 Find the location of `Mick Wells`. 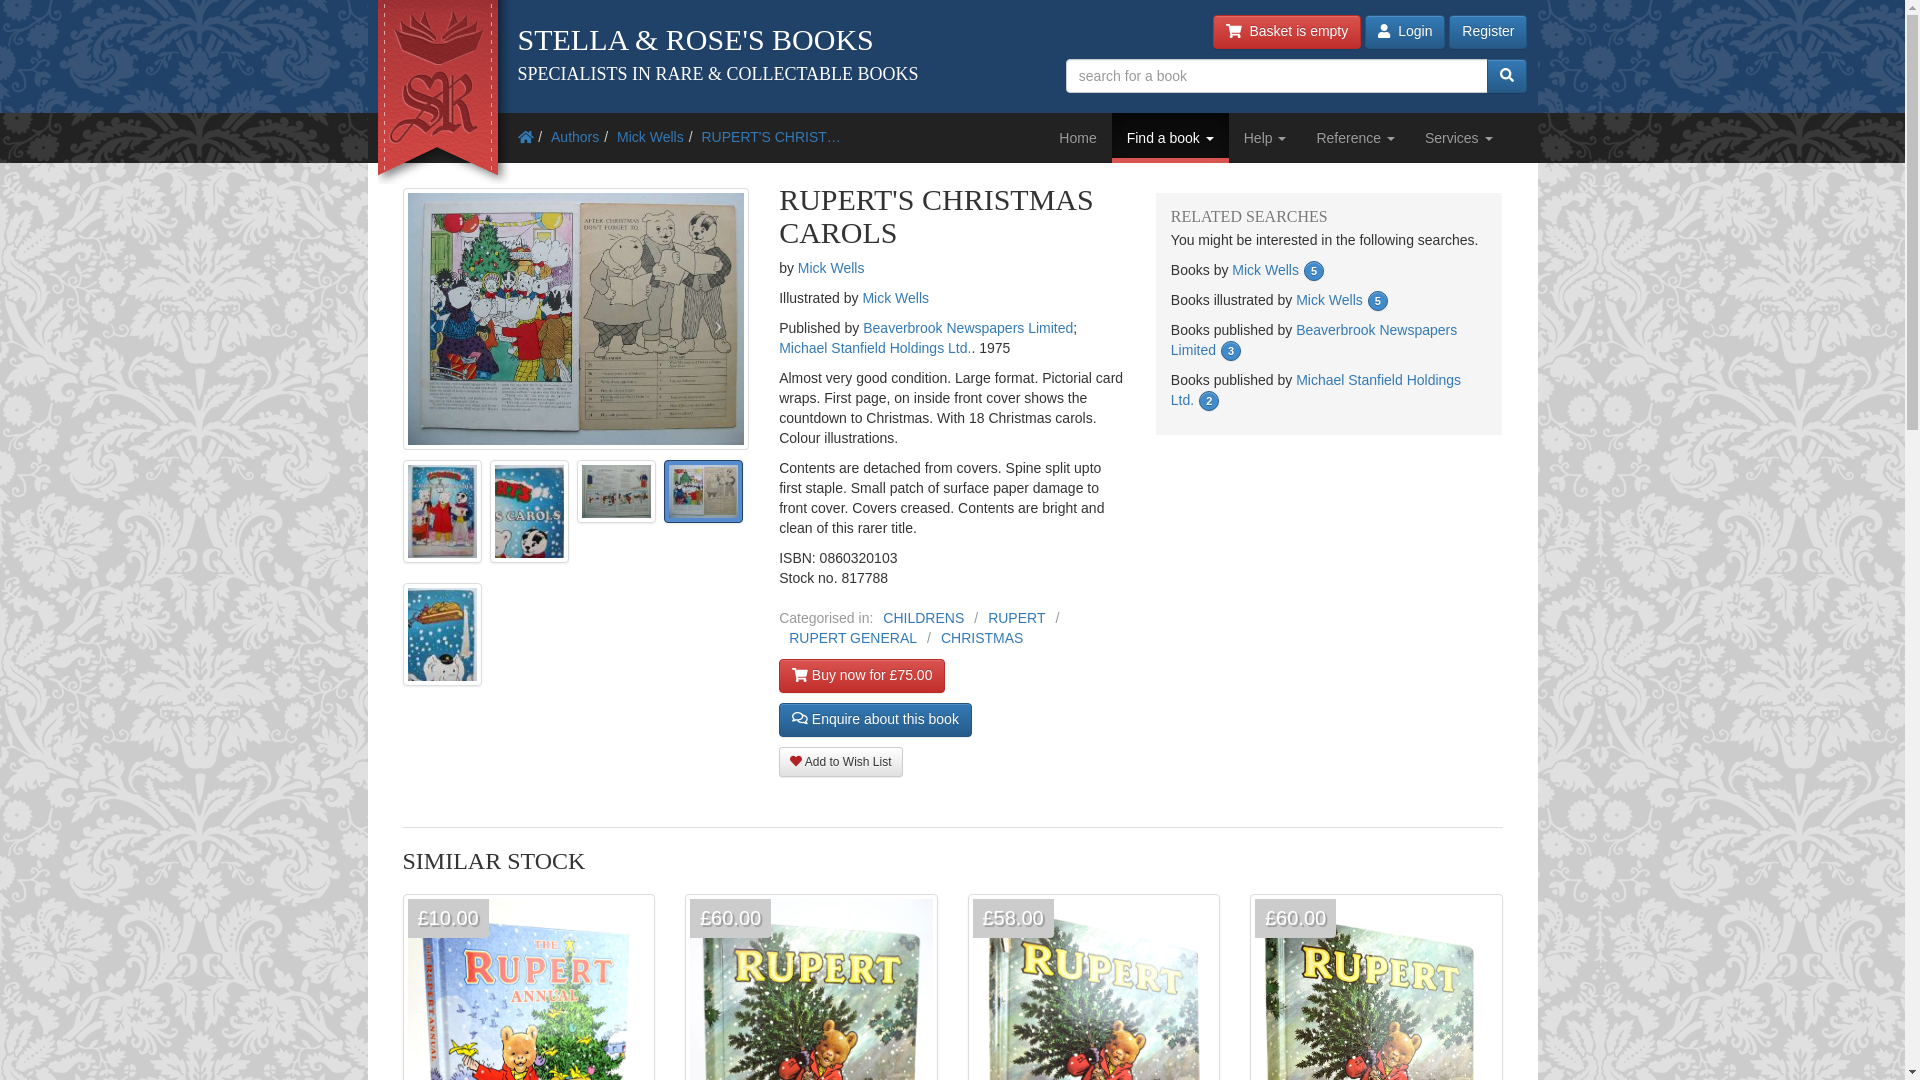

Mick Wells is located at coordinates (650, 136).